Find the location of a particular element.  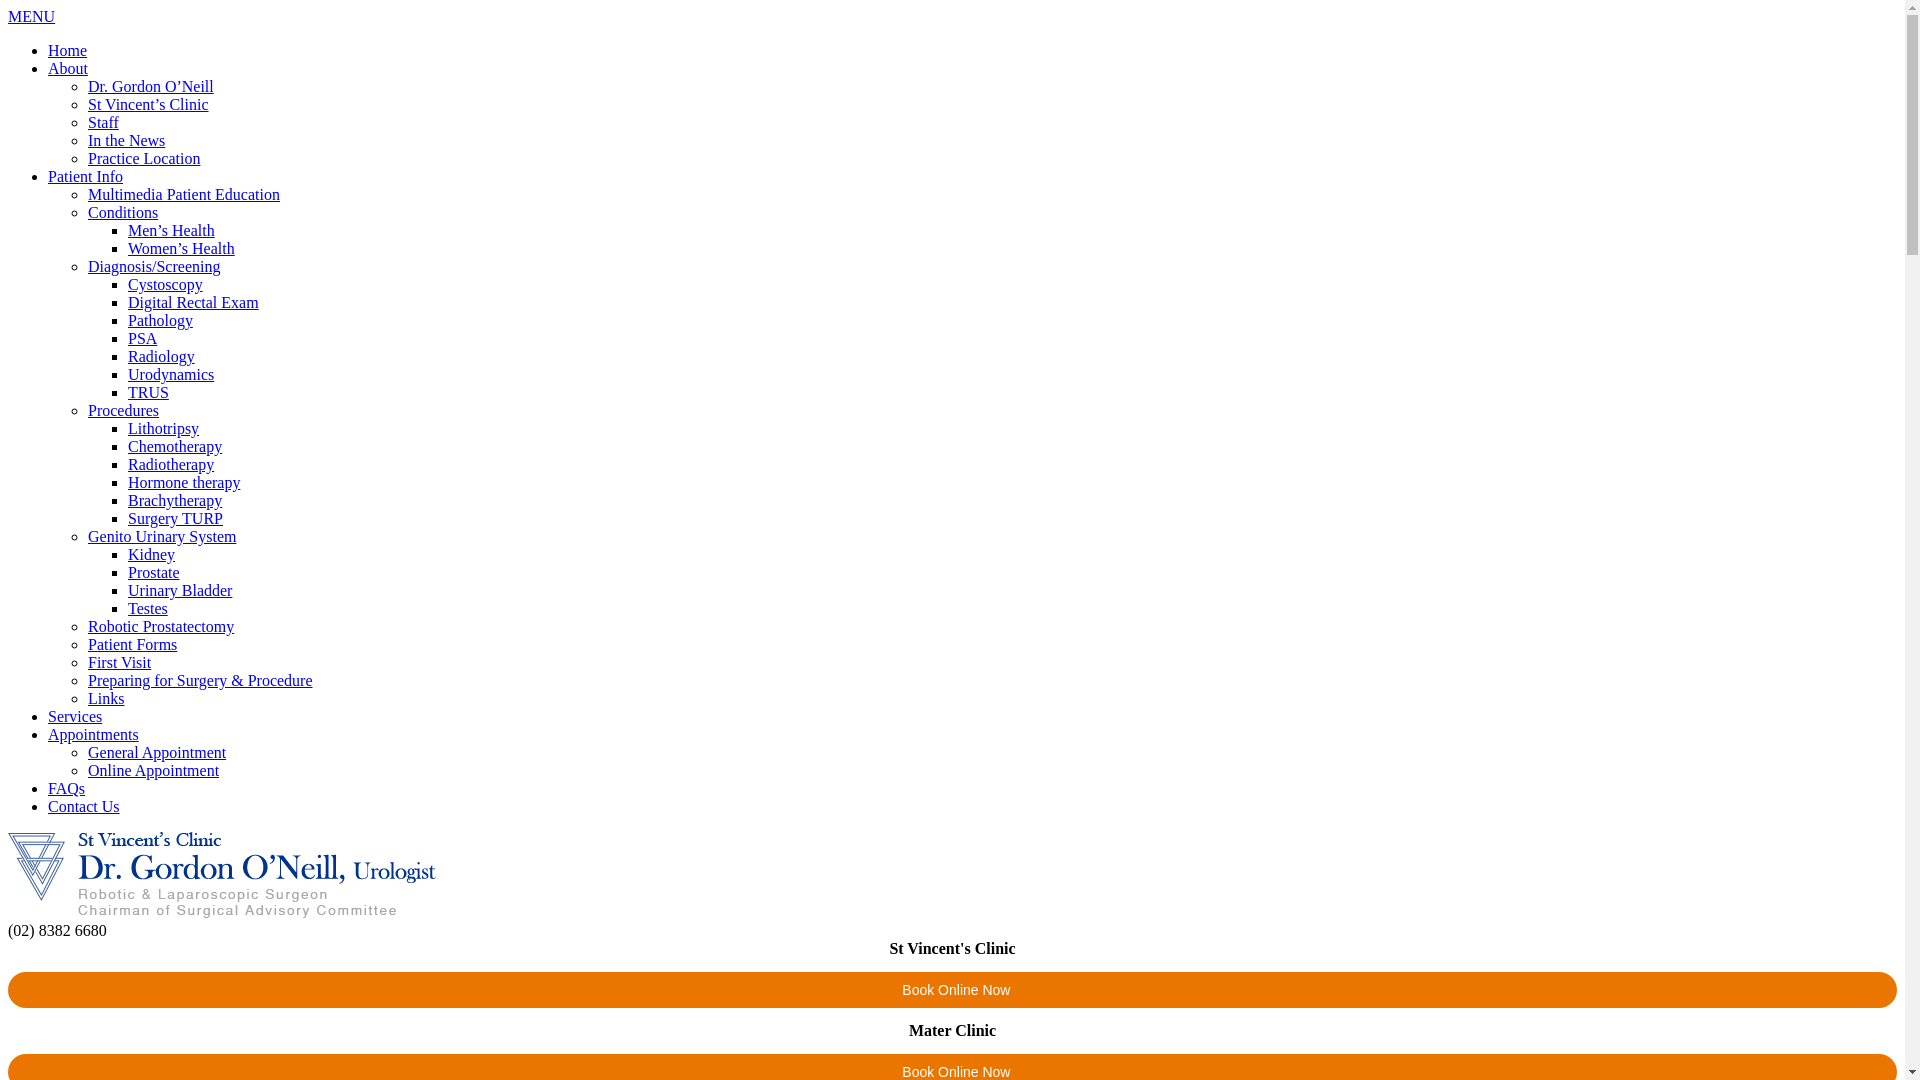

Patient Forms is located at coordinates (132, 644).